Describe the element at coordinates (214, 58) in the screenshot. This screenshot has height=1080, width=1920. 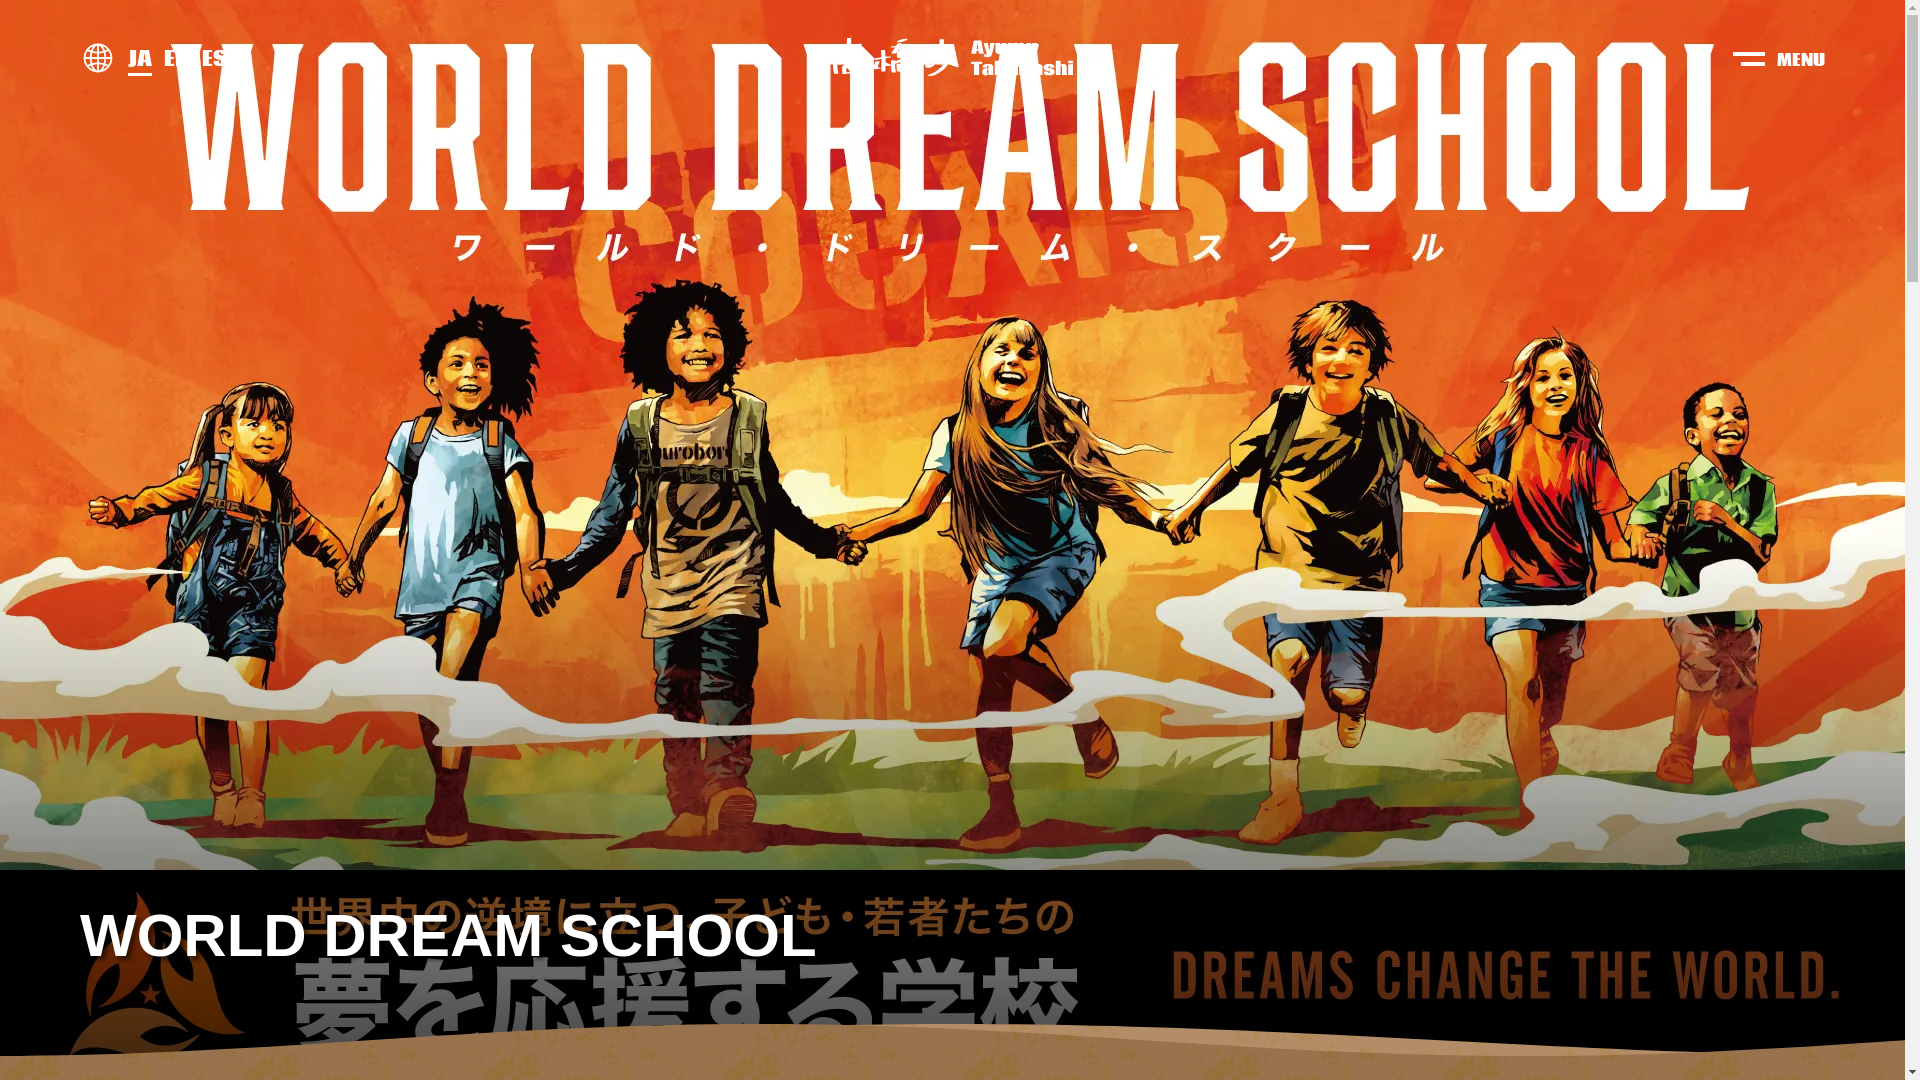
I see `ES` at that location.